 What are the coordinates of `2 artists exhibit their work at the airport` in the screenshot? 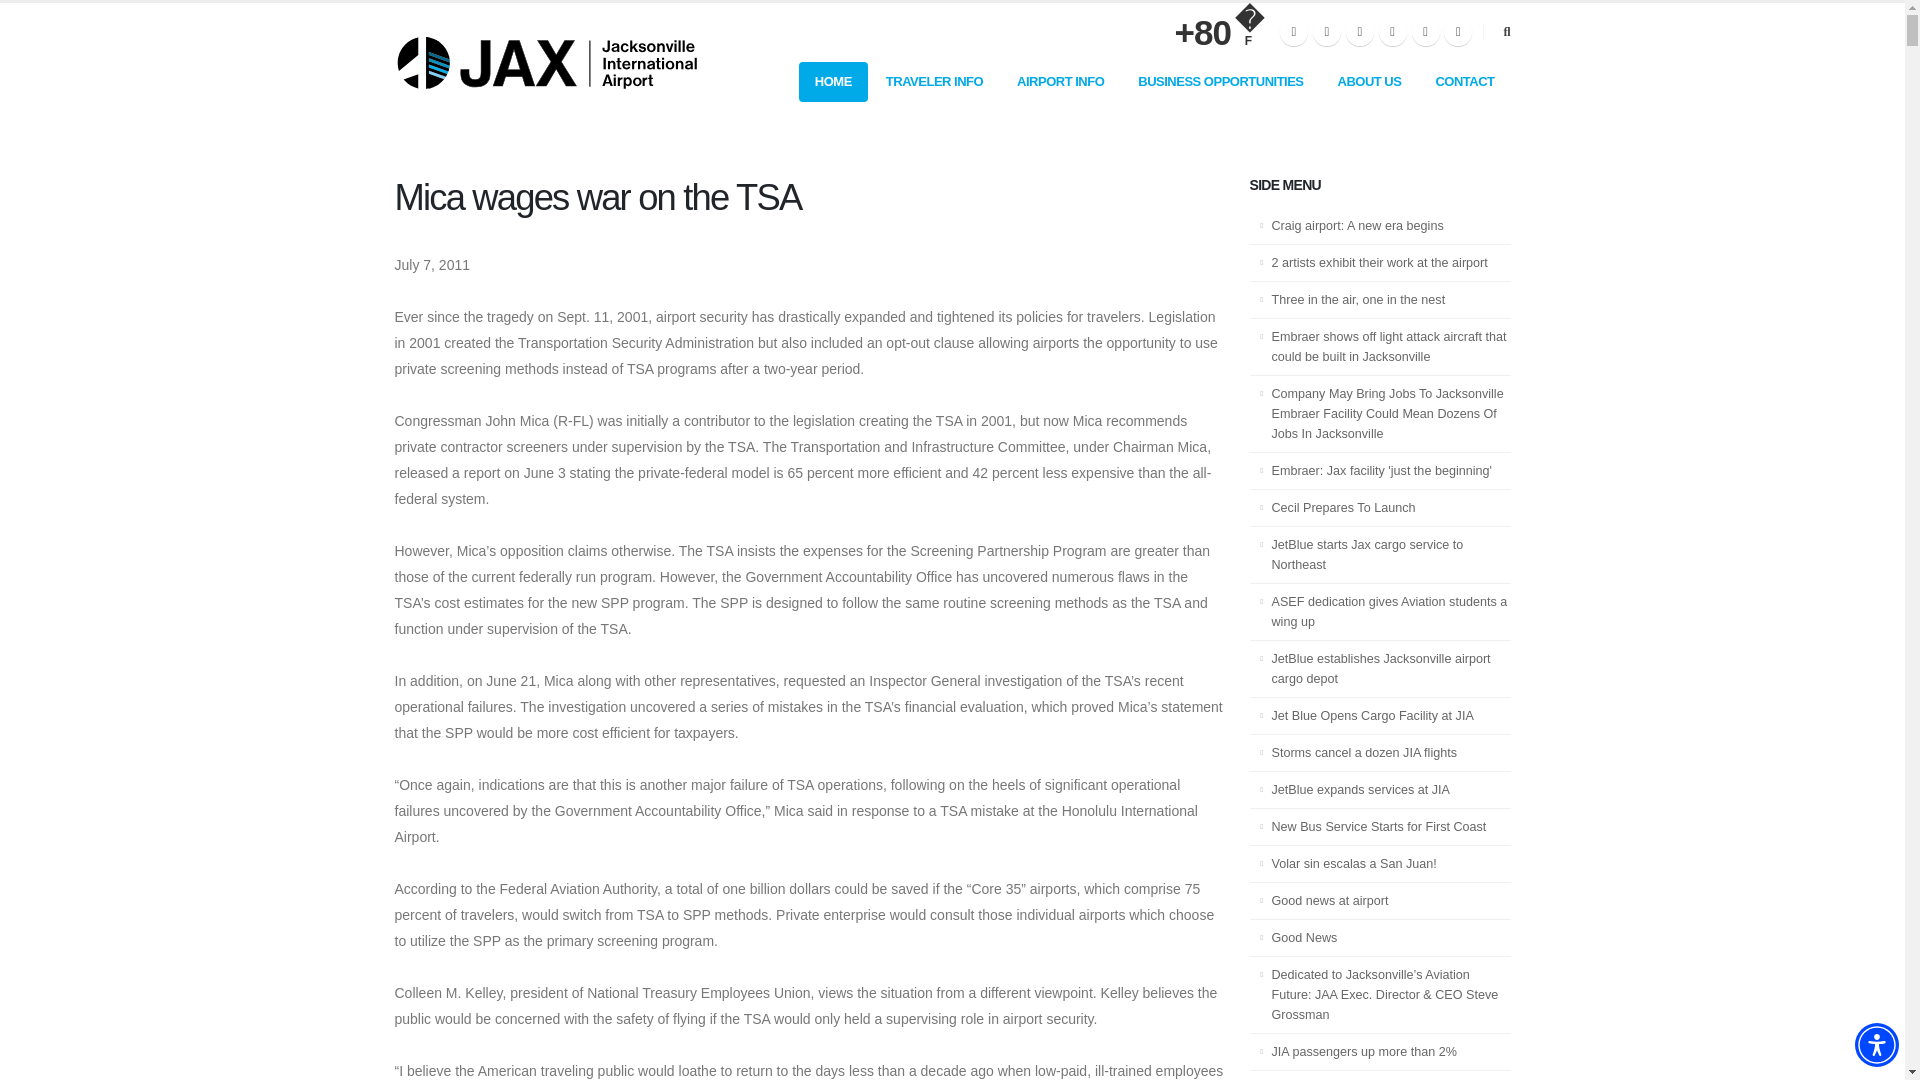 It's located at (1380, 263).